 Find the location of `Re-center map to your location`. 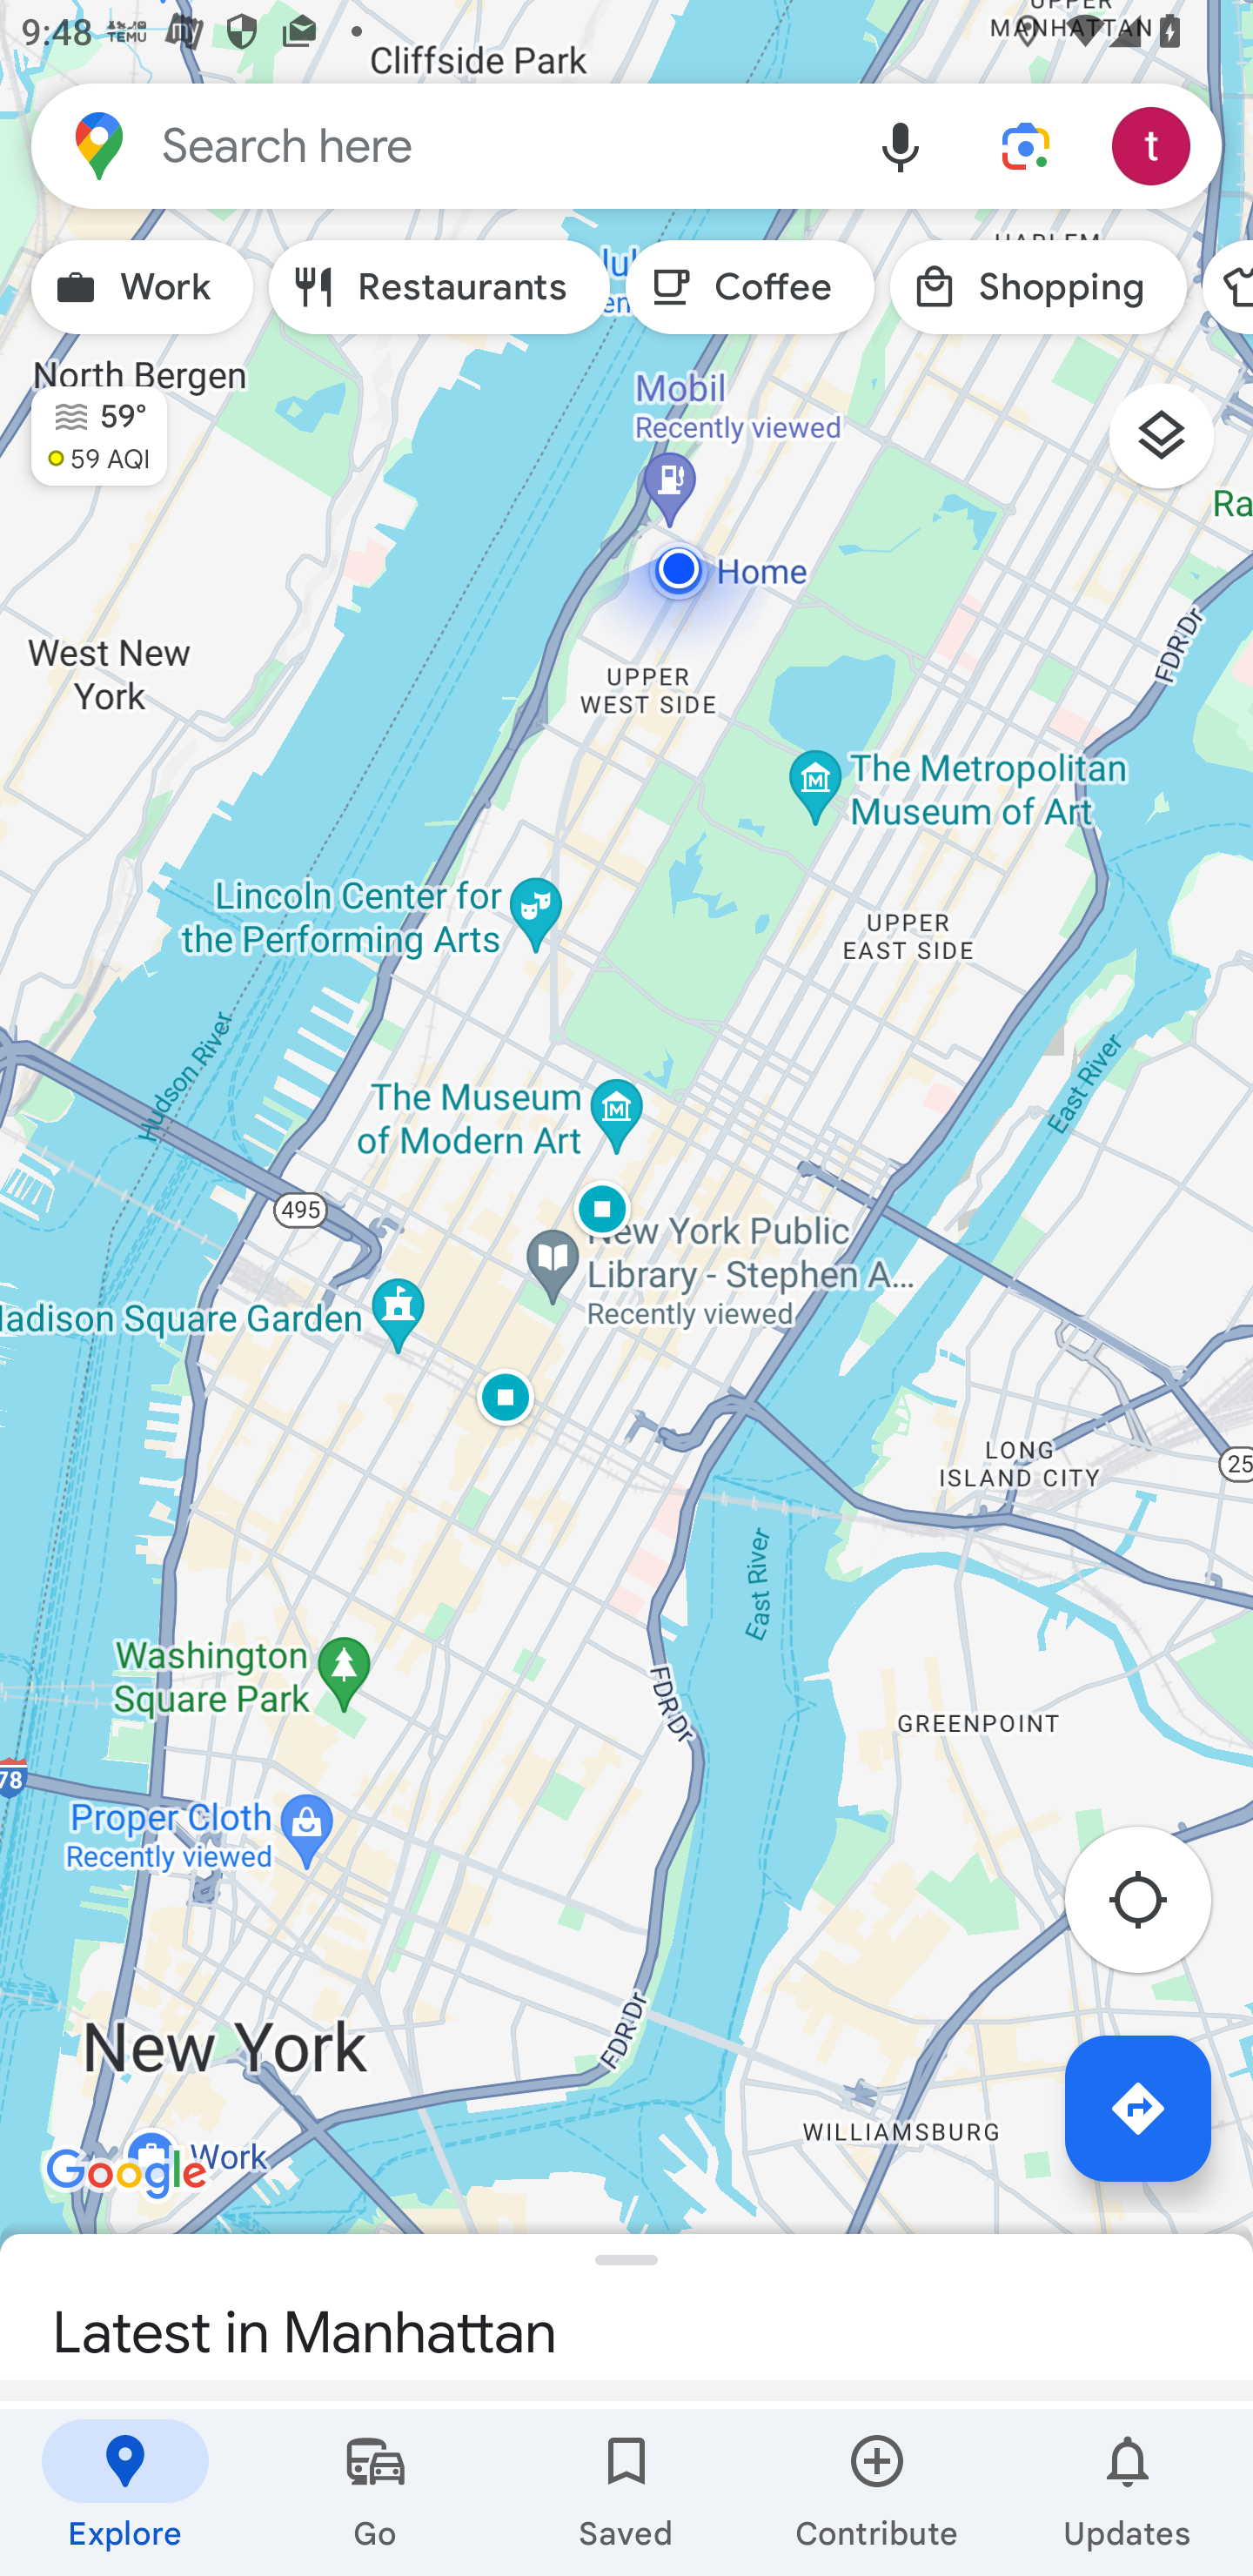

Re-center map to your location is located at coordinates (1154, 1908).